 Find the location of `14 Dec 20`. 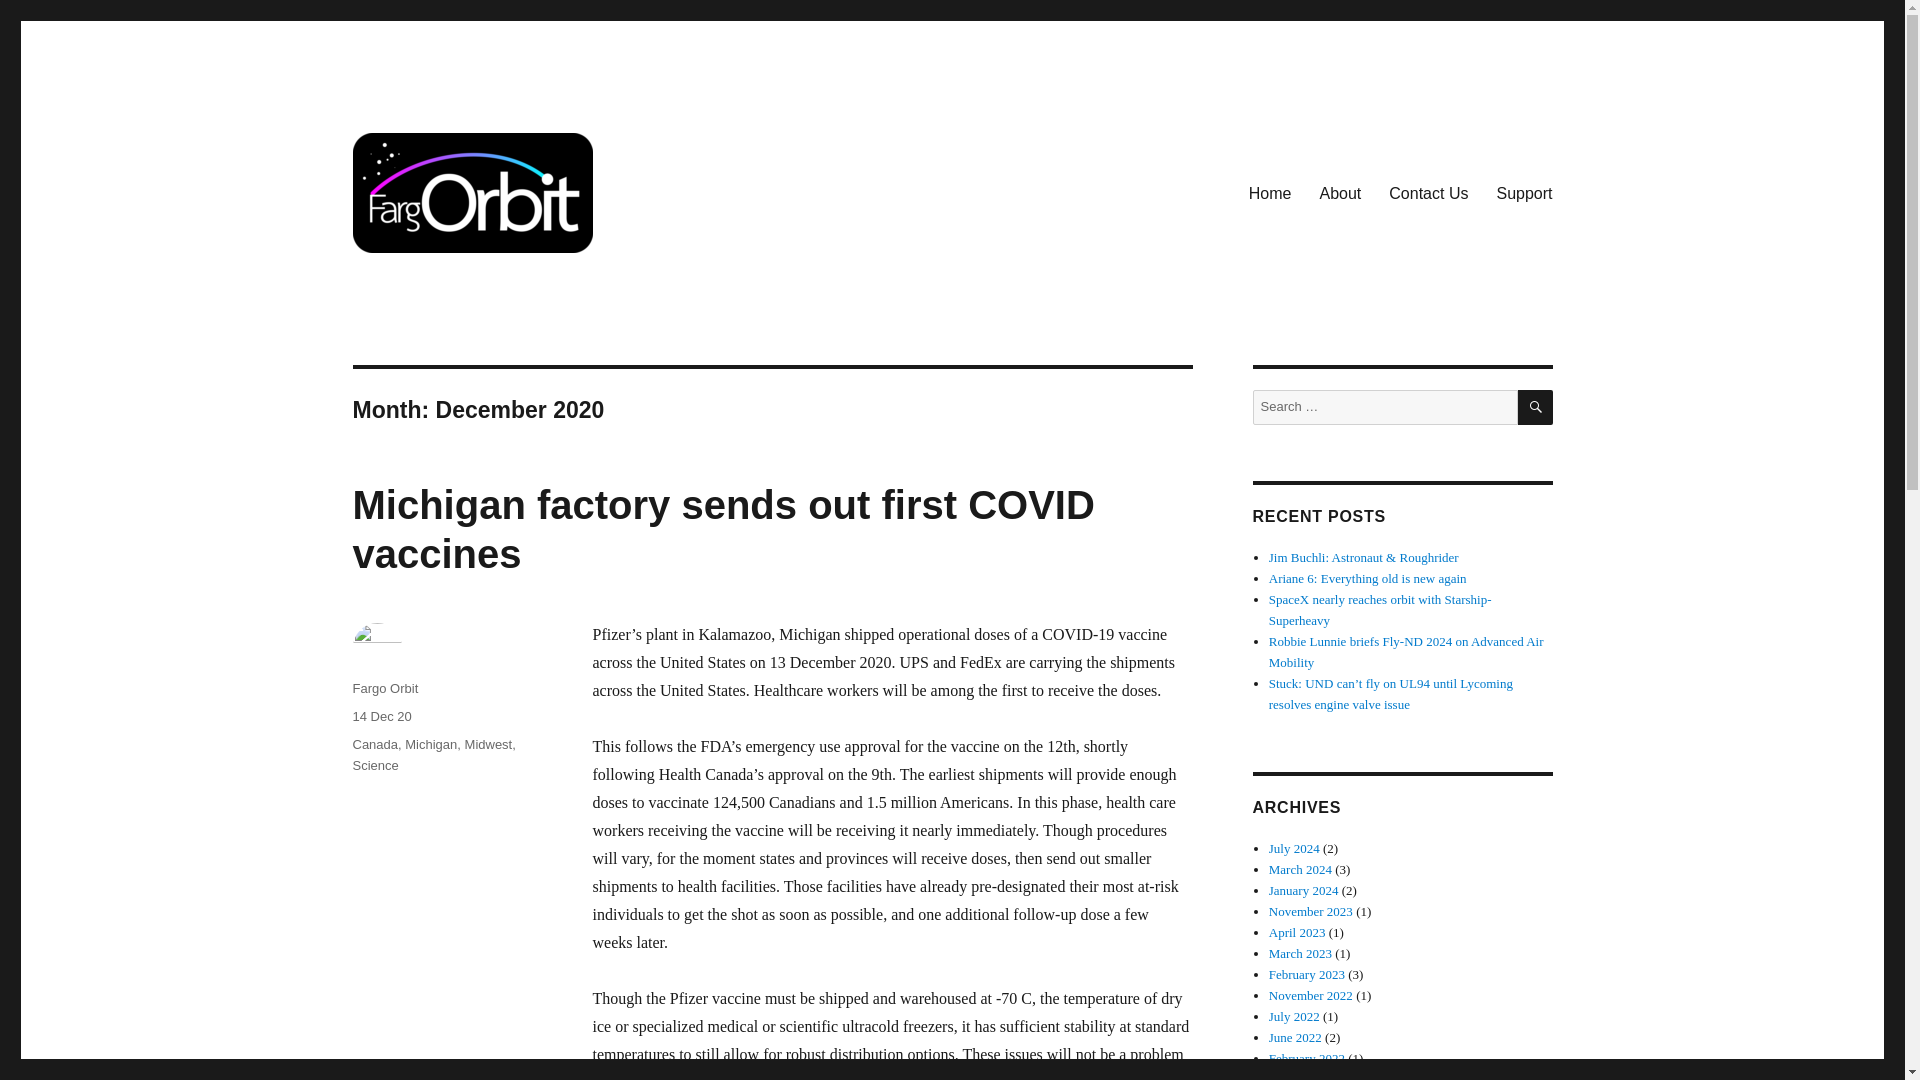

14 Dec 20 is located at coordinates (380, 716).